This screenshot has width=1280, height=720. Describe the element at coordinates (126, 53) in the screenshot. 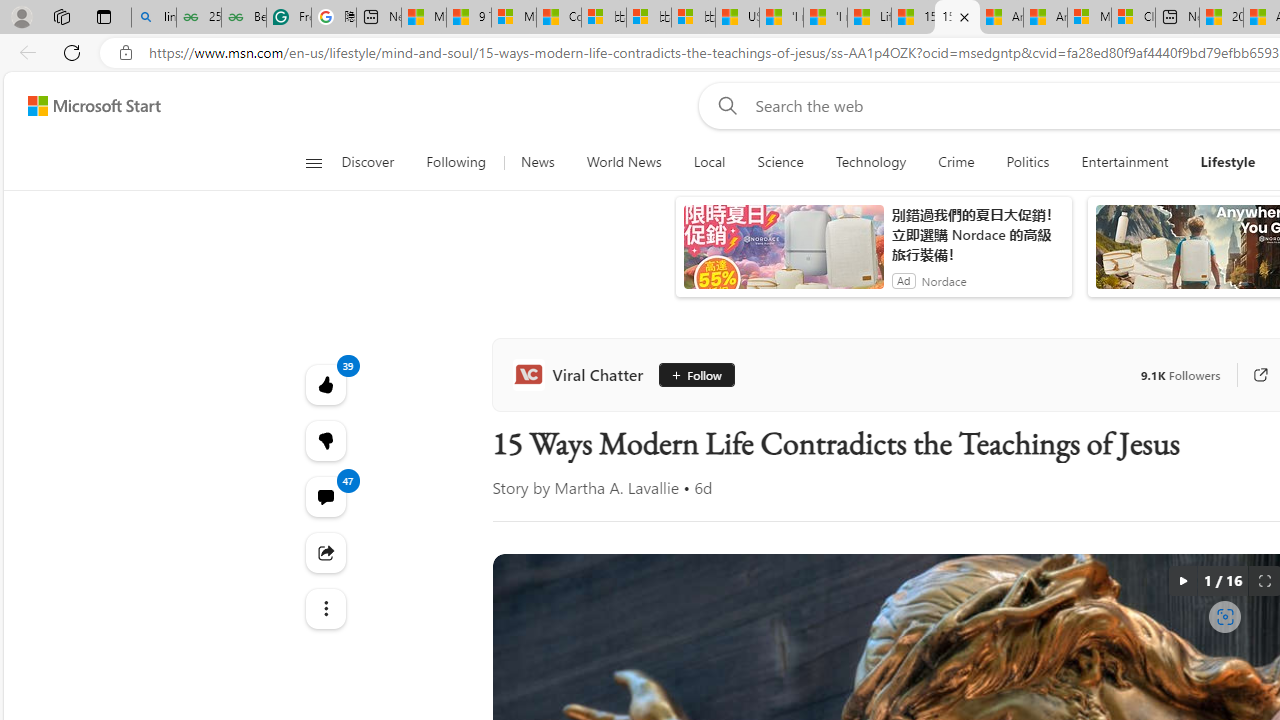

I see `View site information` at that location.